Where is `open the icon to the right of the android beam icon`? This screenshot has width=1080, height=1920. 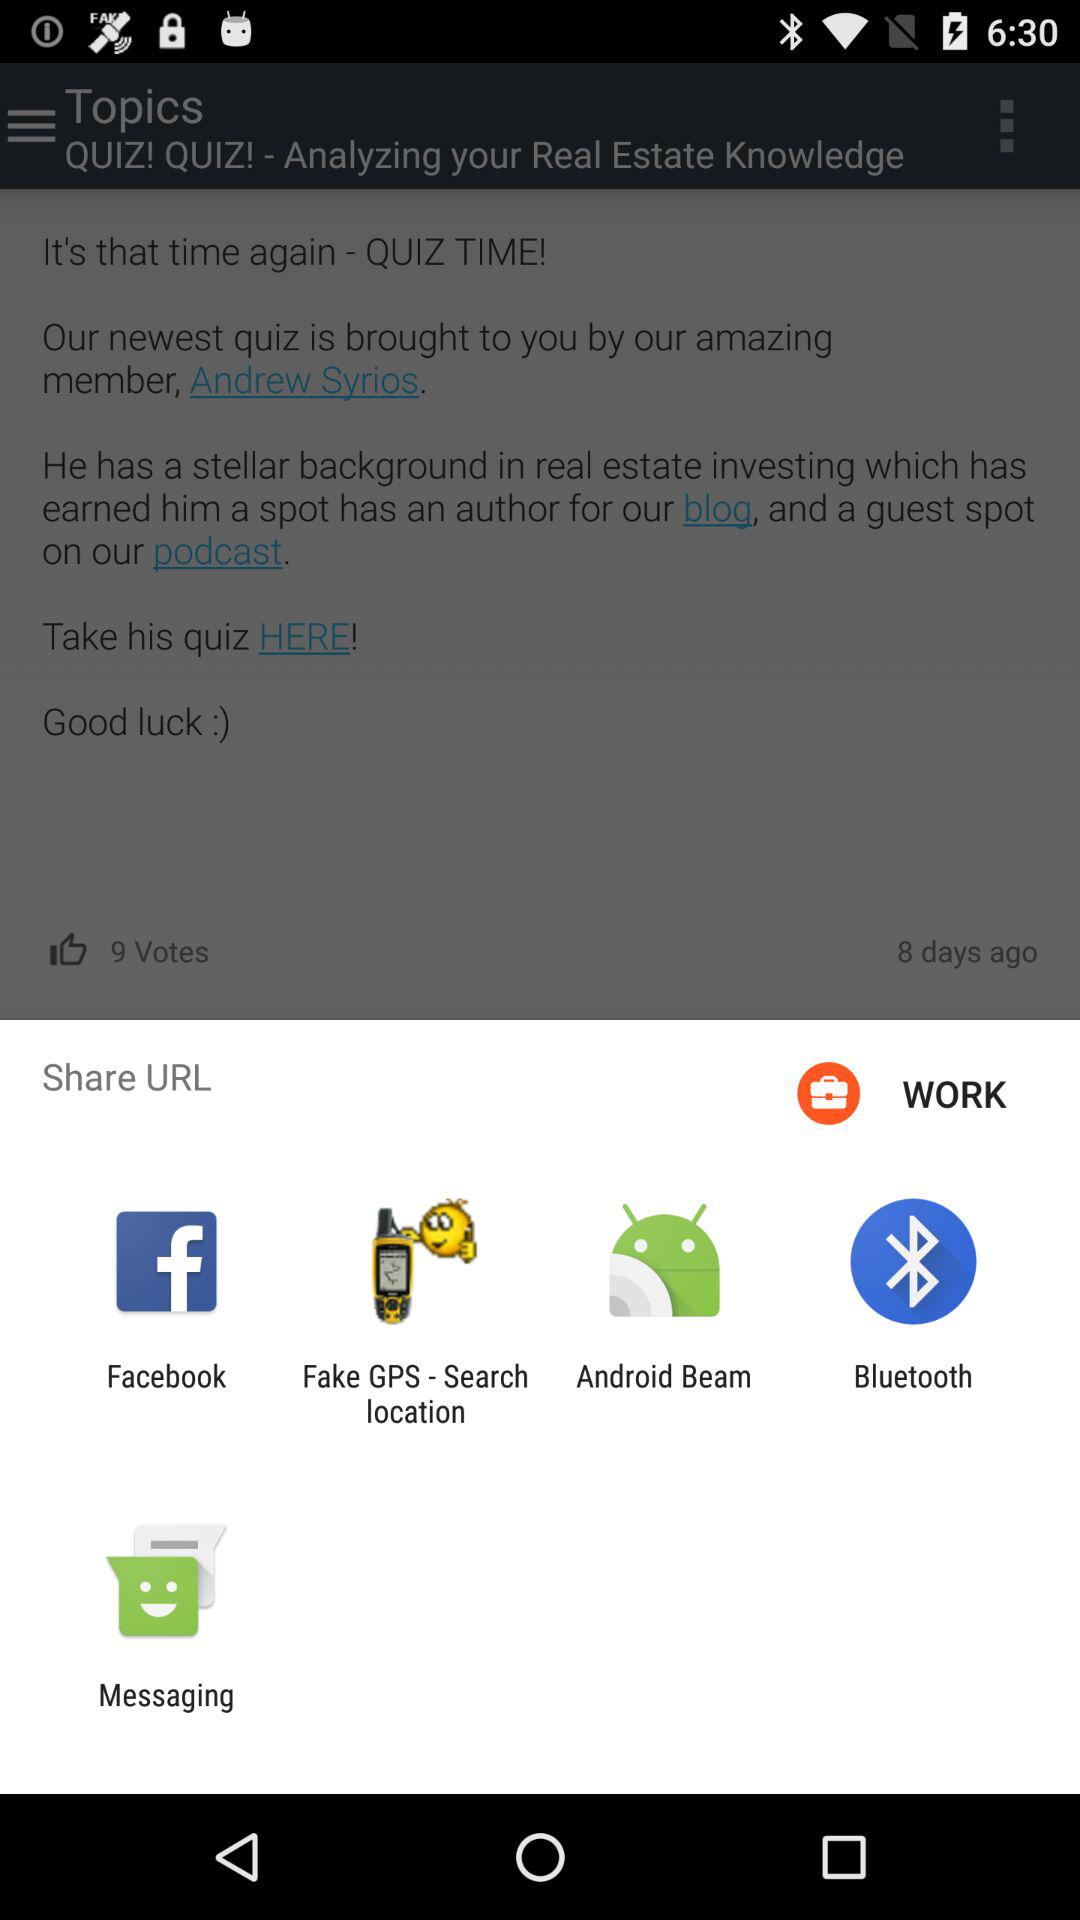 open the icon to the right of the android beam icon is located at coordinates (912, 1393).